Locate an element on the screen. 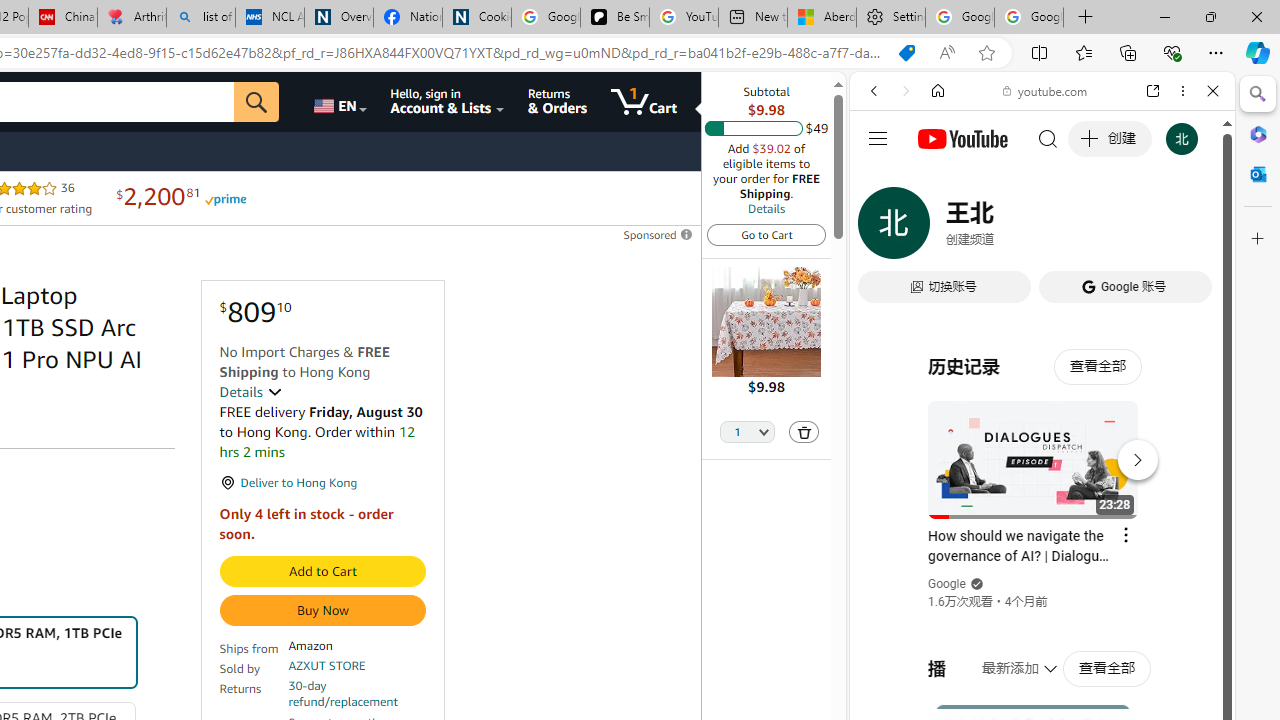 The width and height of the screenshot is (1280, 720). Add this page to favorites (Ctrl+D) is located at coordinates (986, 53).